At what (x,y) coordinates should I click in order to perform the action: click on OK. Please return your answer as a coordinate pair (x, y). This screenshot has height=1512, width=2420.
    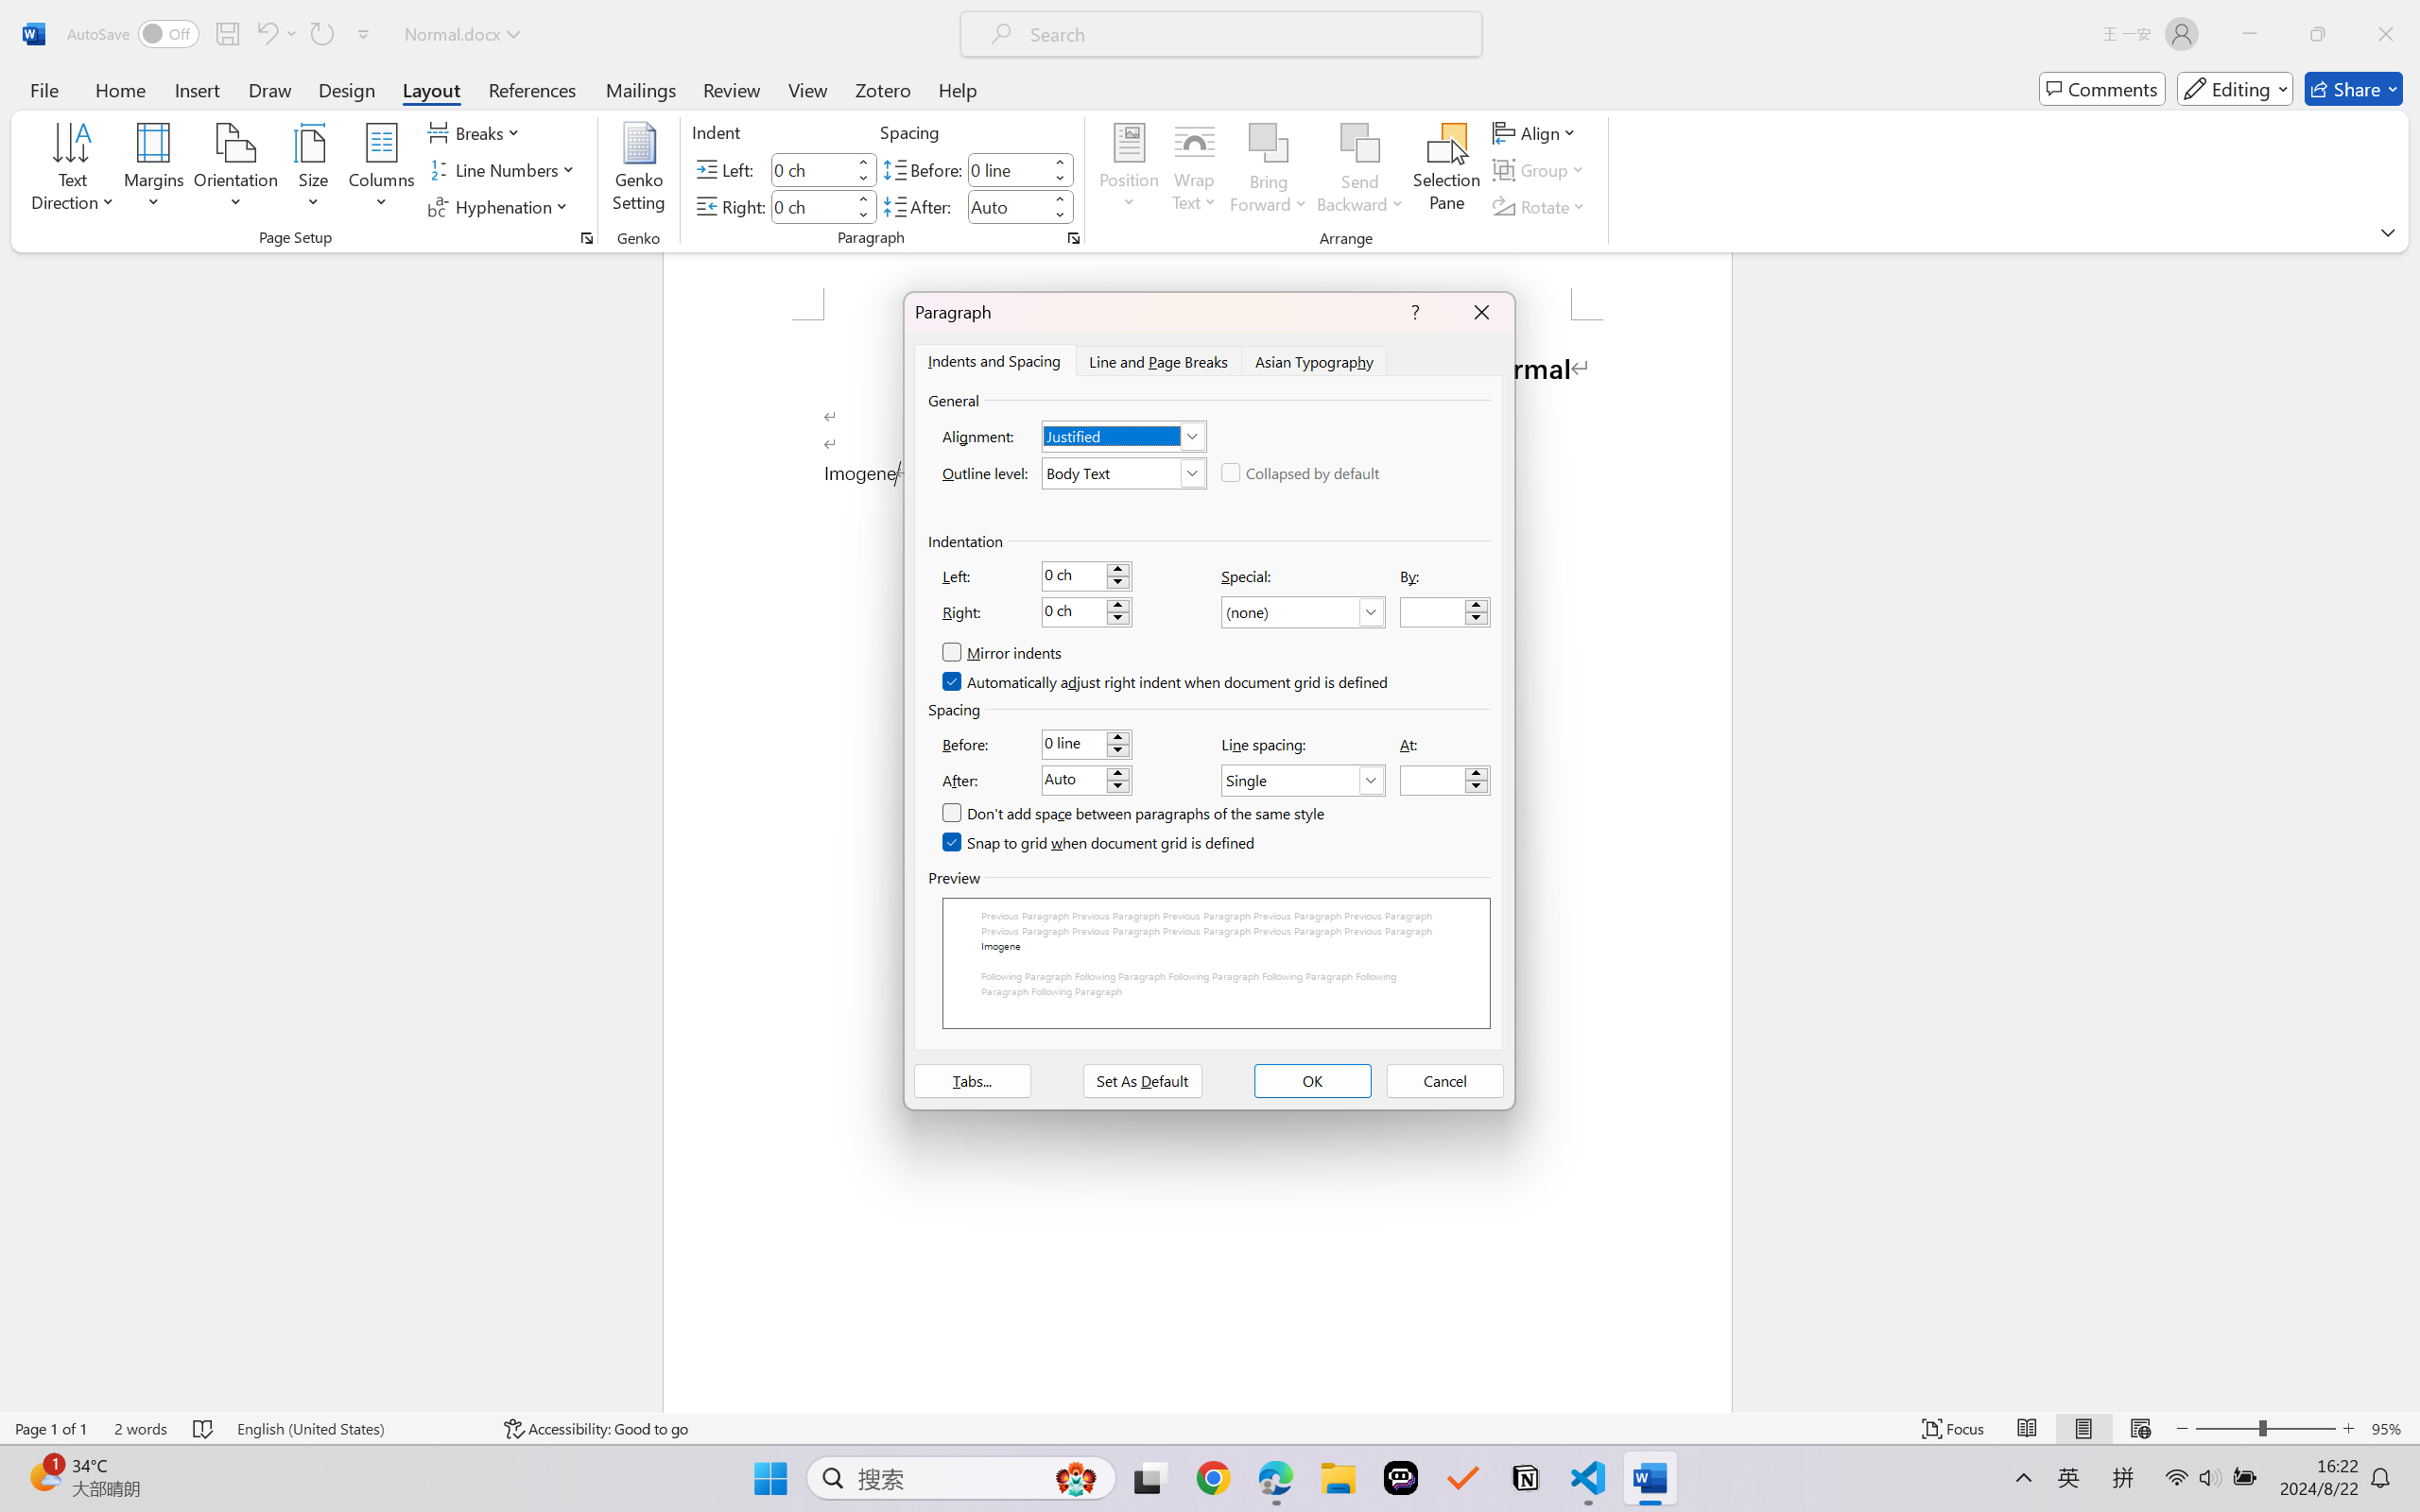
    Looking at the image, I should click on (1312, 1081).